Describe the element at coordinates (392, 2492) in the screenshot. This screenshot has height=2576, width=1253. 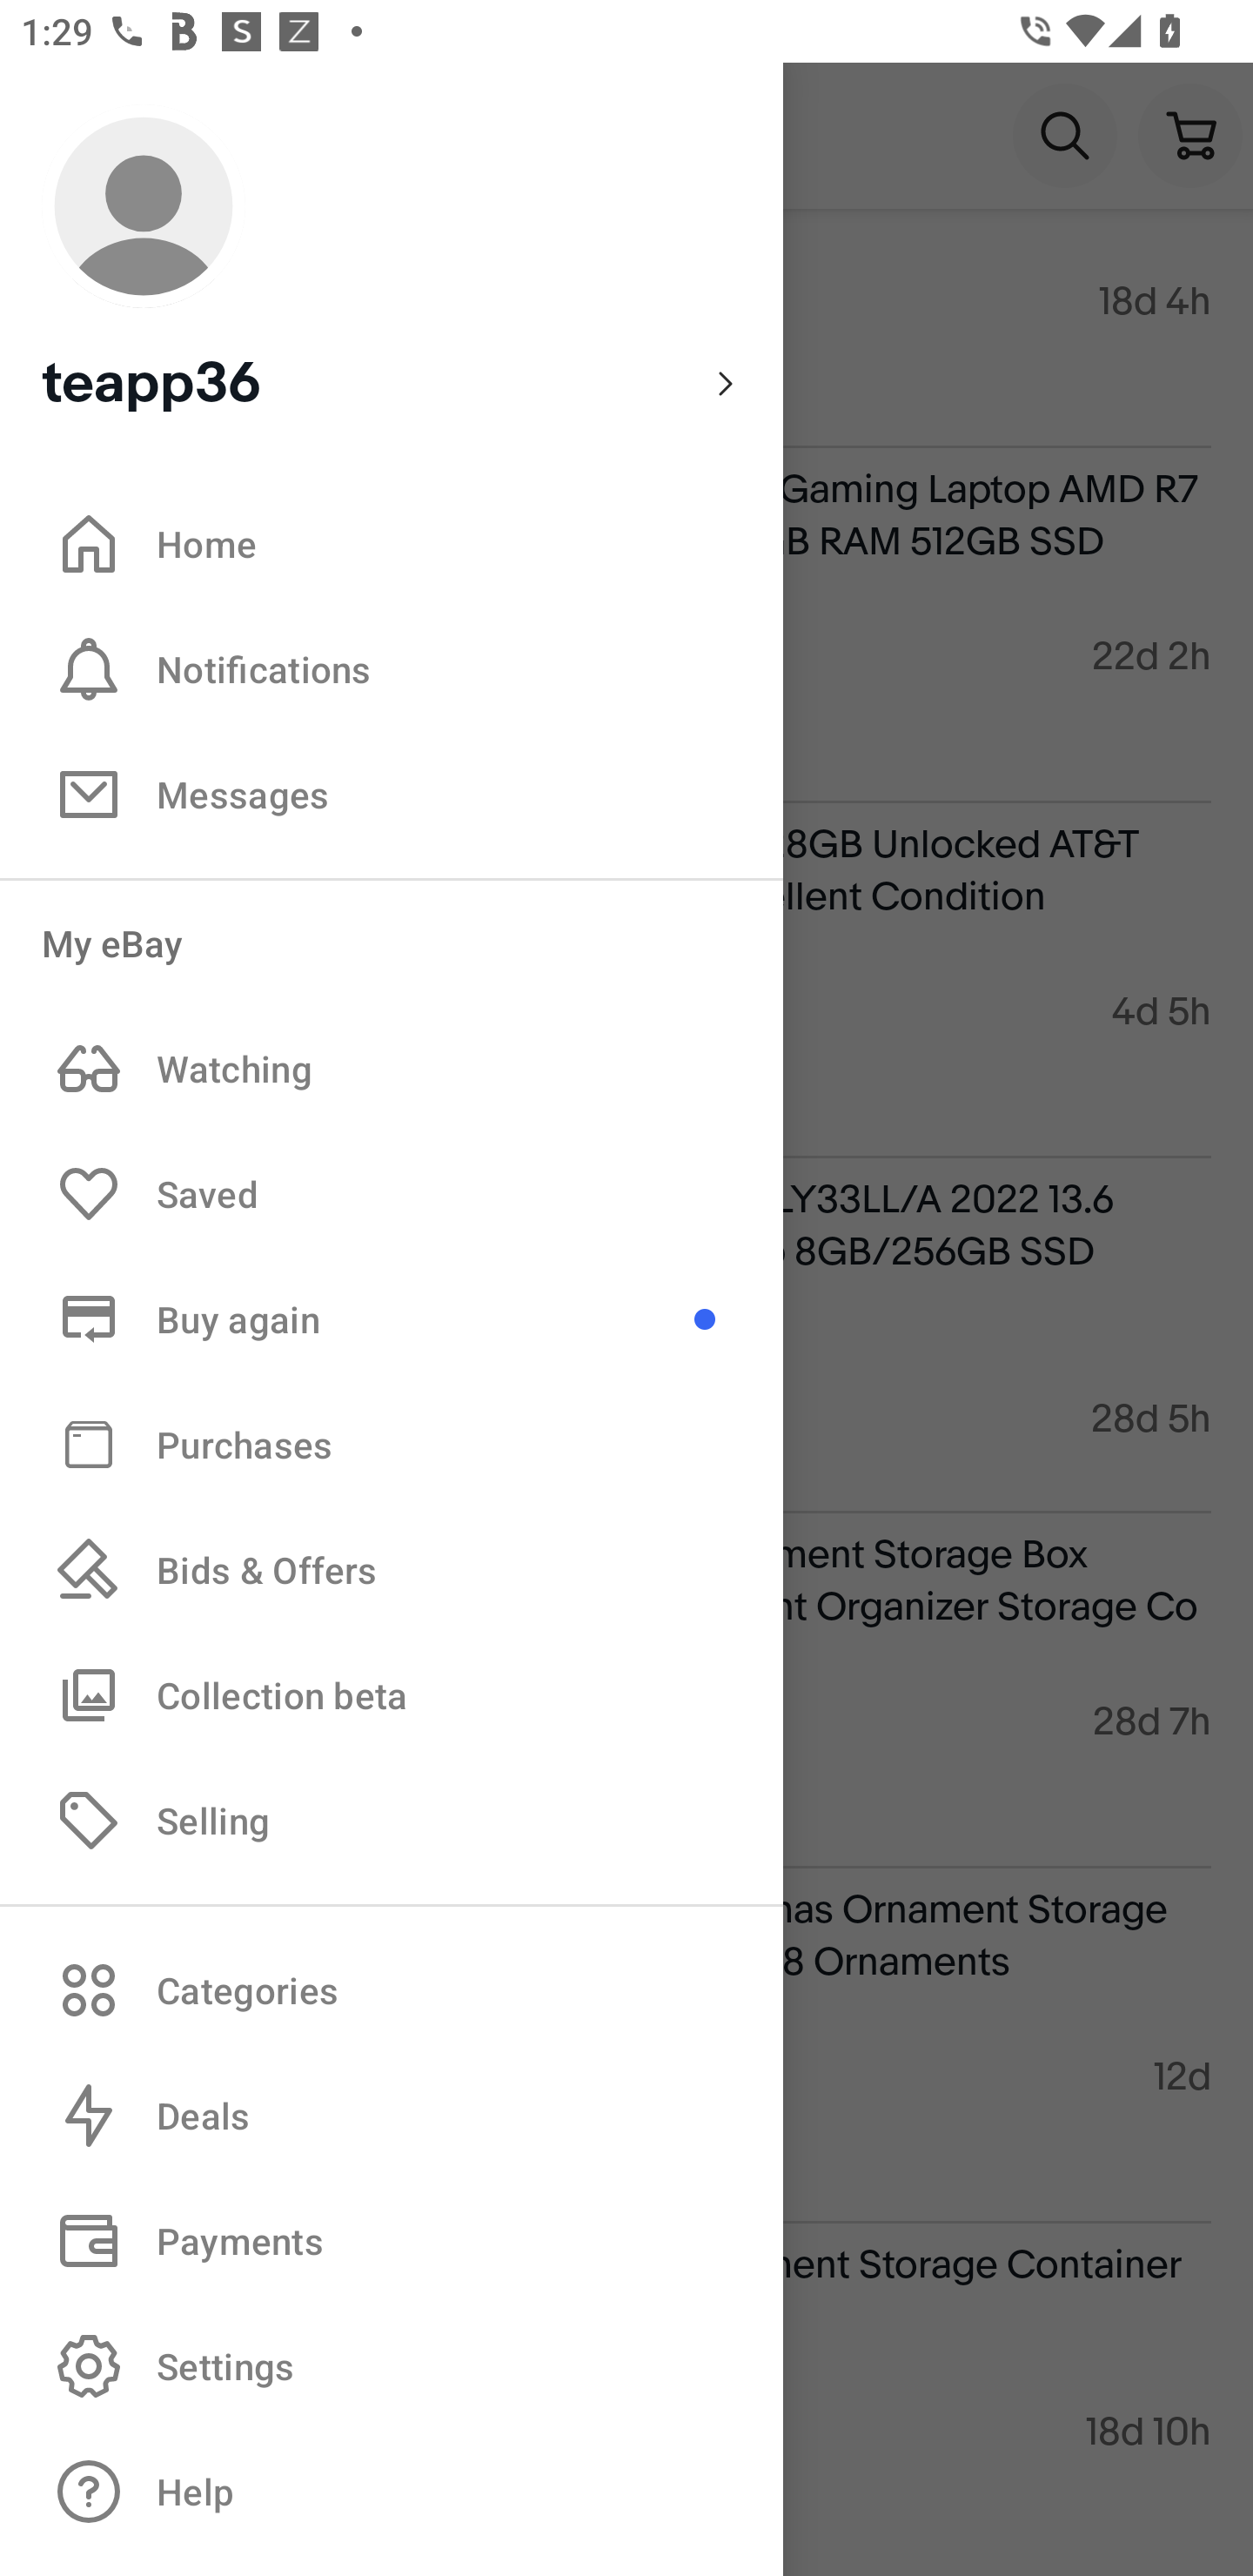
I see `Help` at that location.